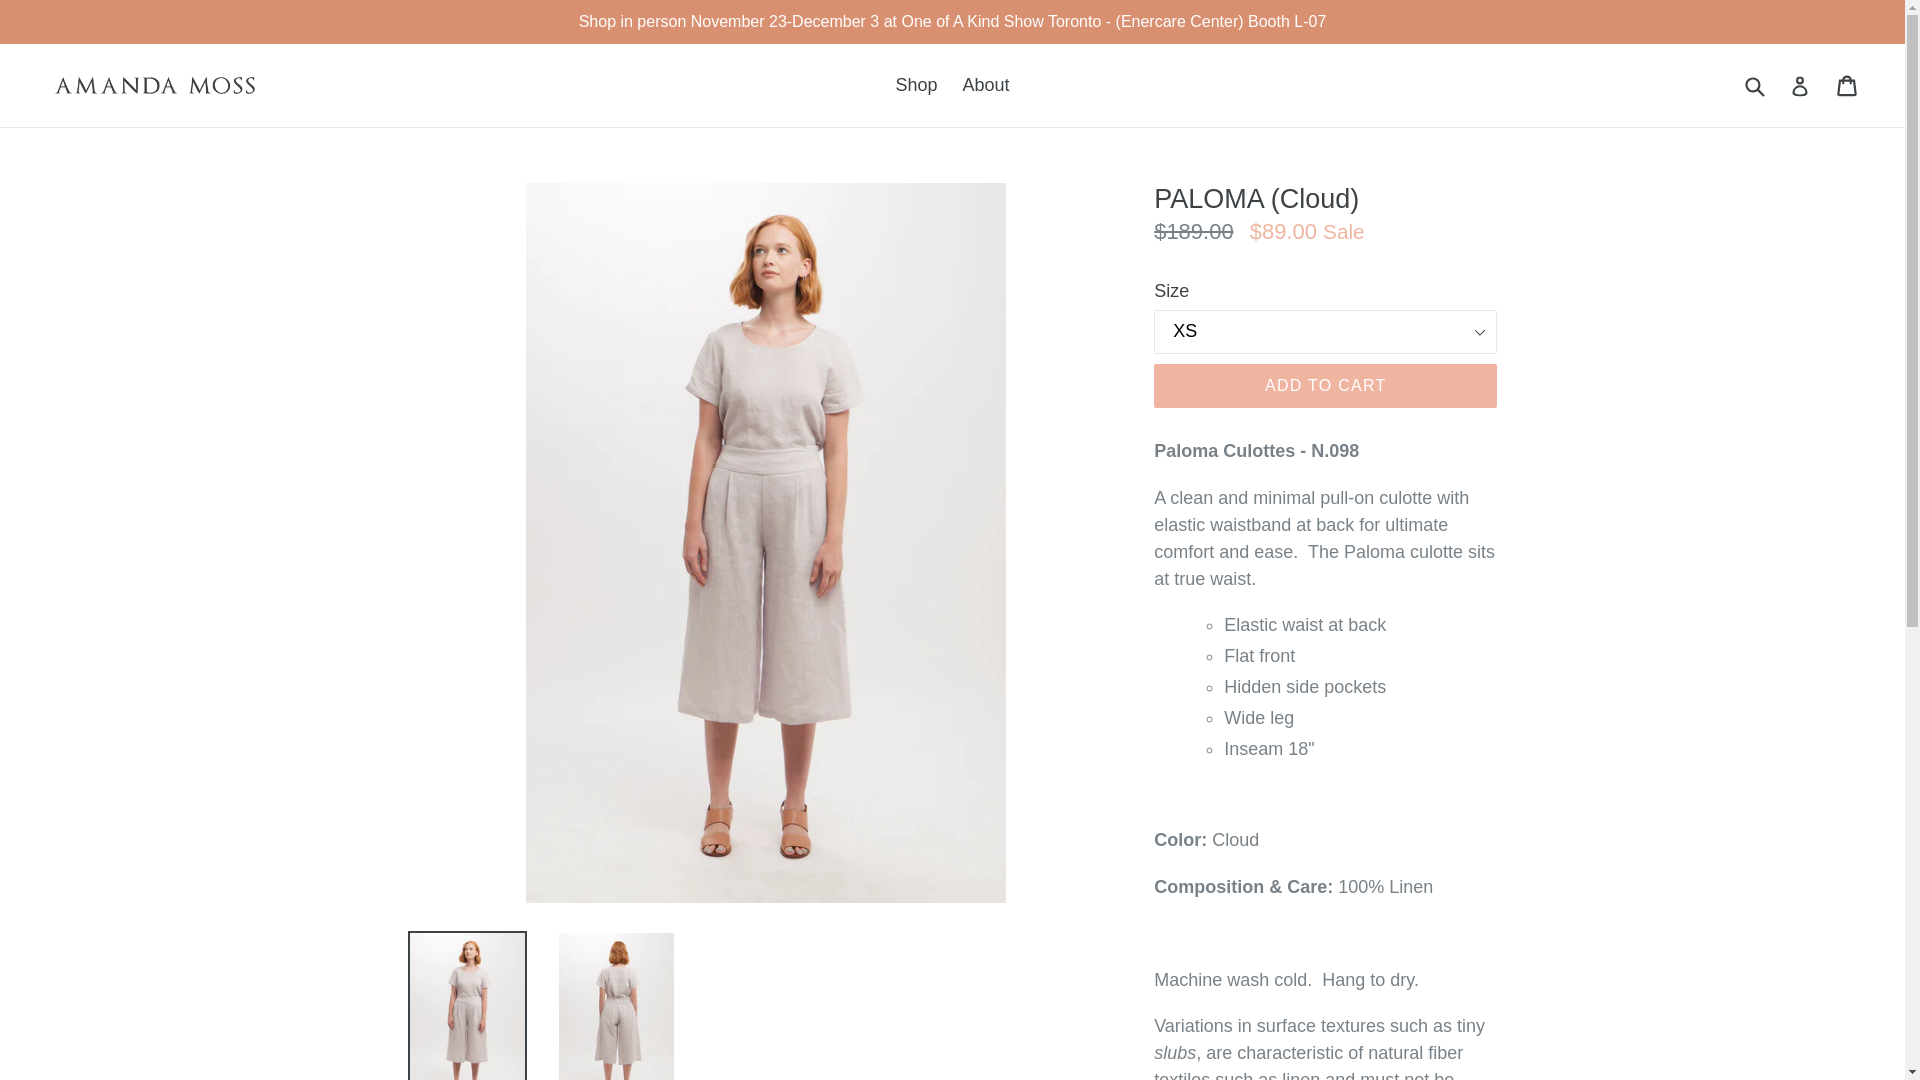 The image size is (1920, 1080). What do you see at coordinates (1754, 86) in the screenshot?
I see `Submit` at bounding box center [1754, 86].